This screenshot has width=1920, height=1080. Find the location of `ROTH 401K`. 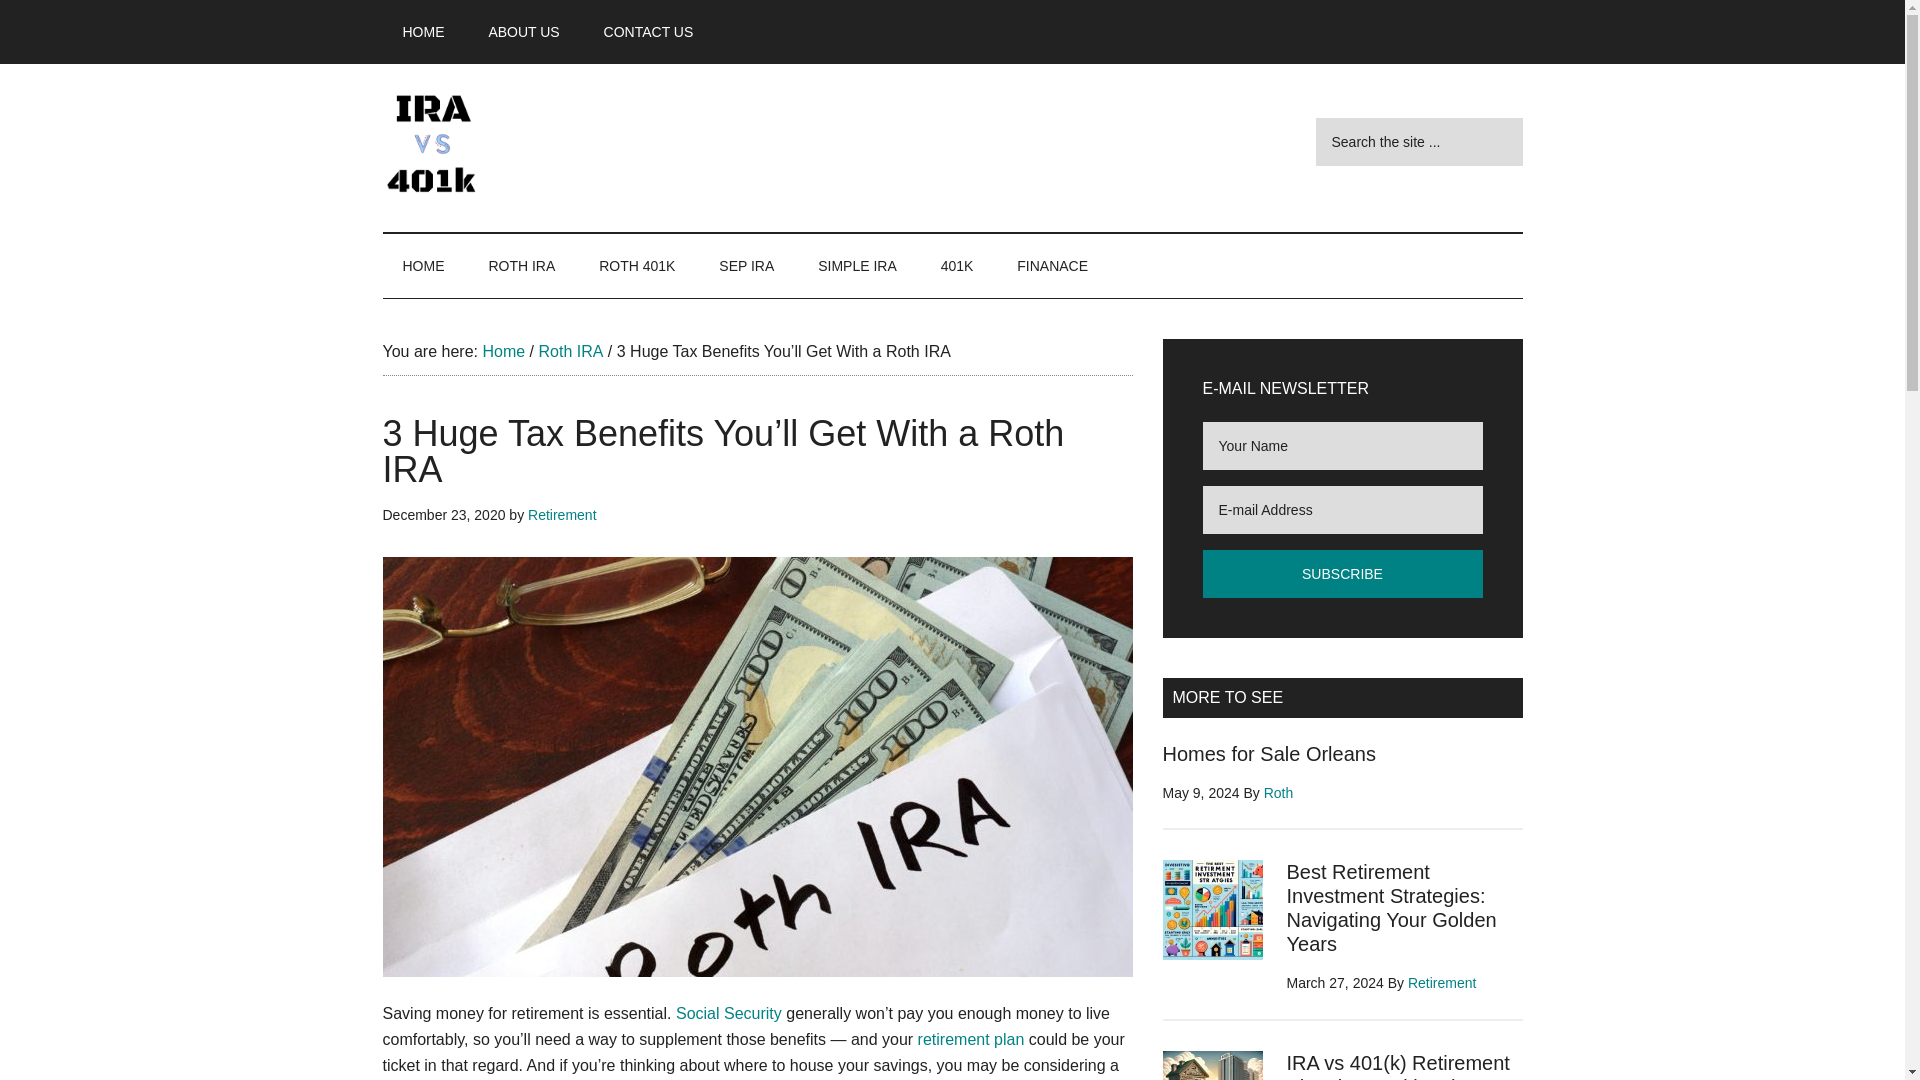

ROTH 401K is located at coordinates (637, 266).